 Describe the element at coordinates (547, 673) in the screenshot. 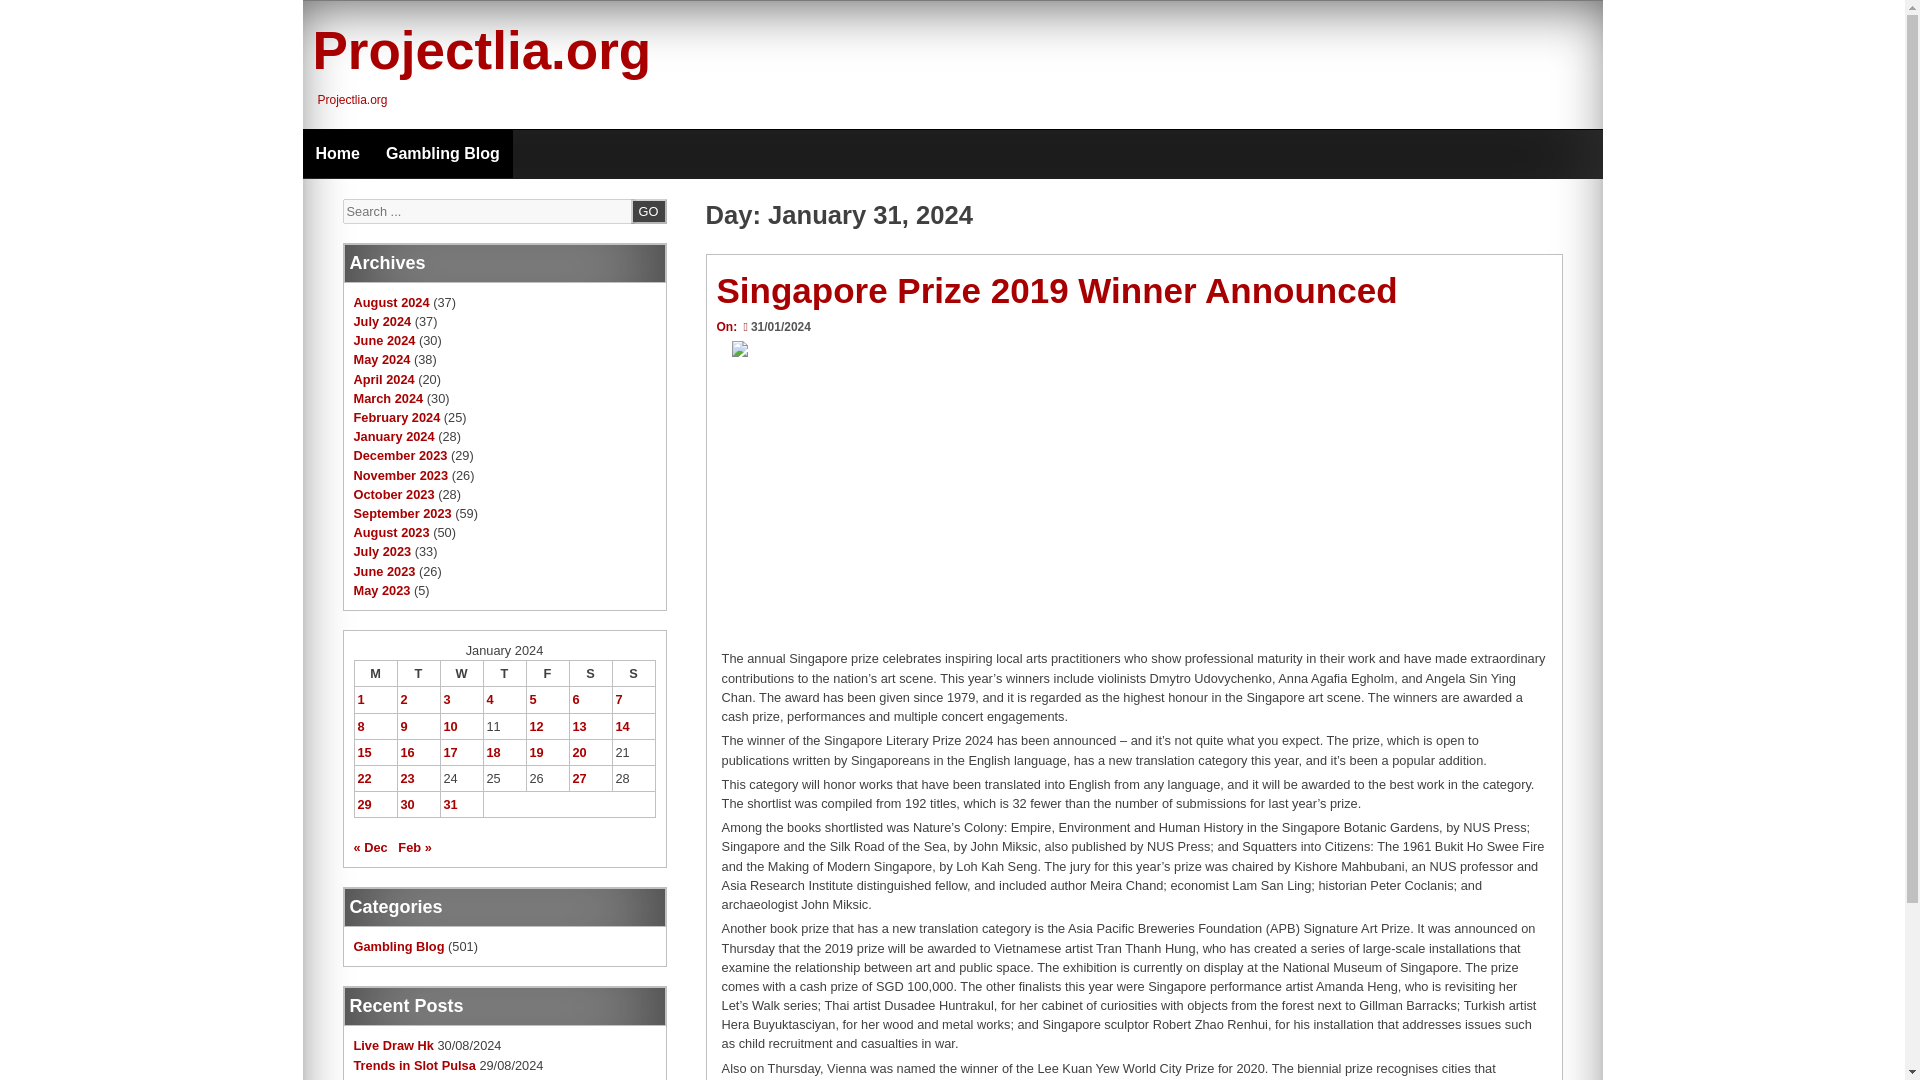

I see `Friday` at that location.